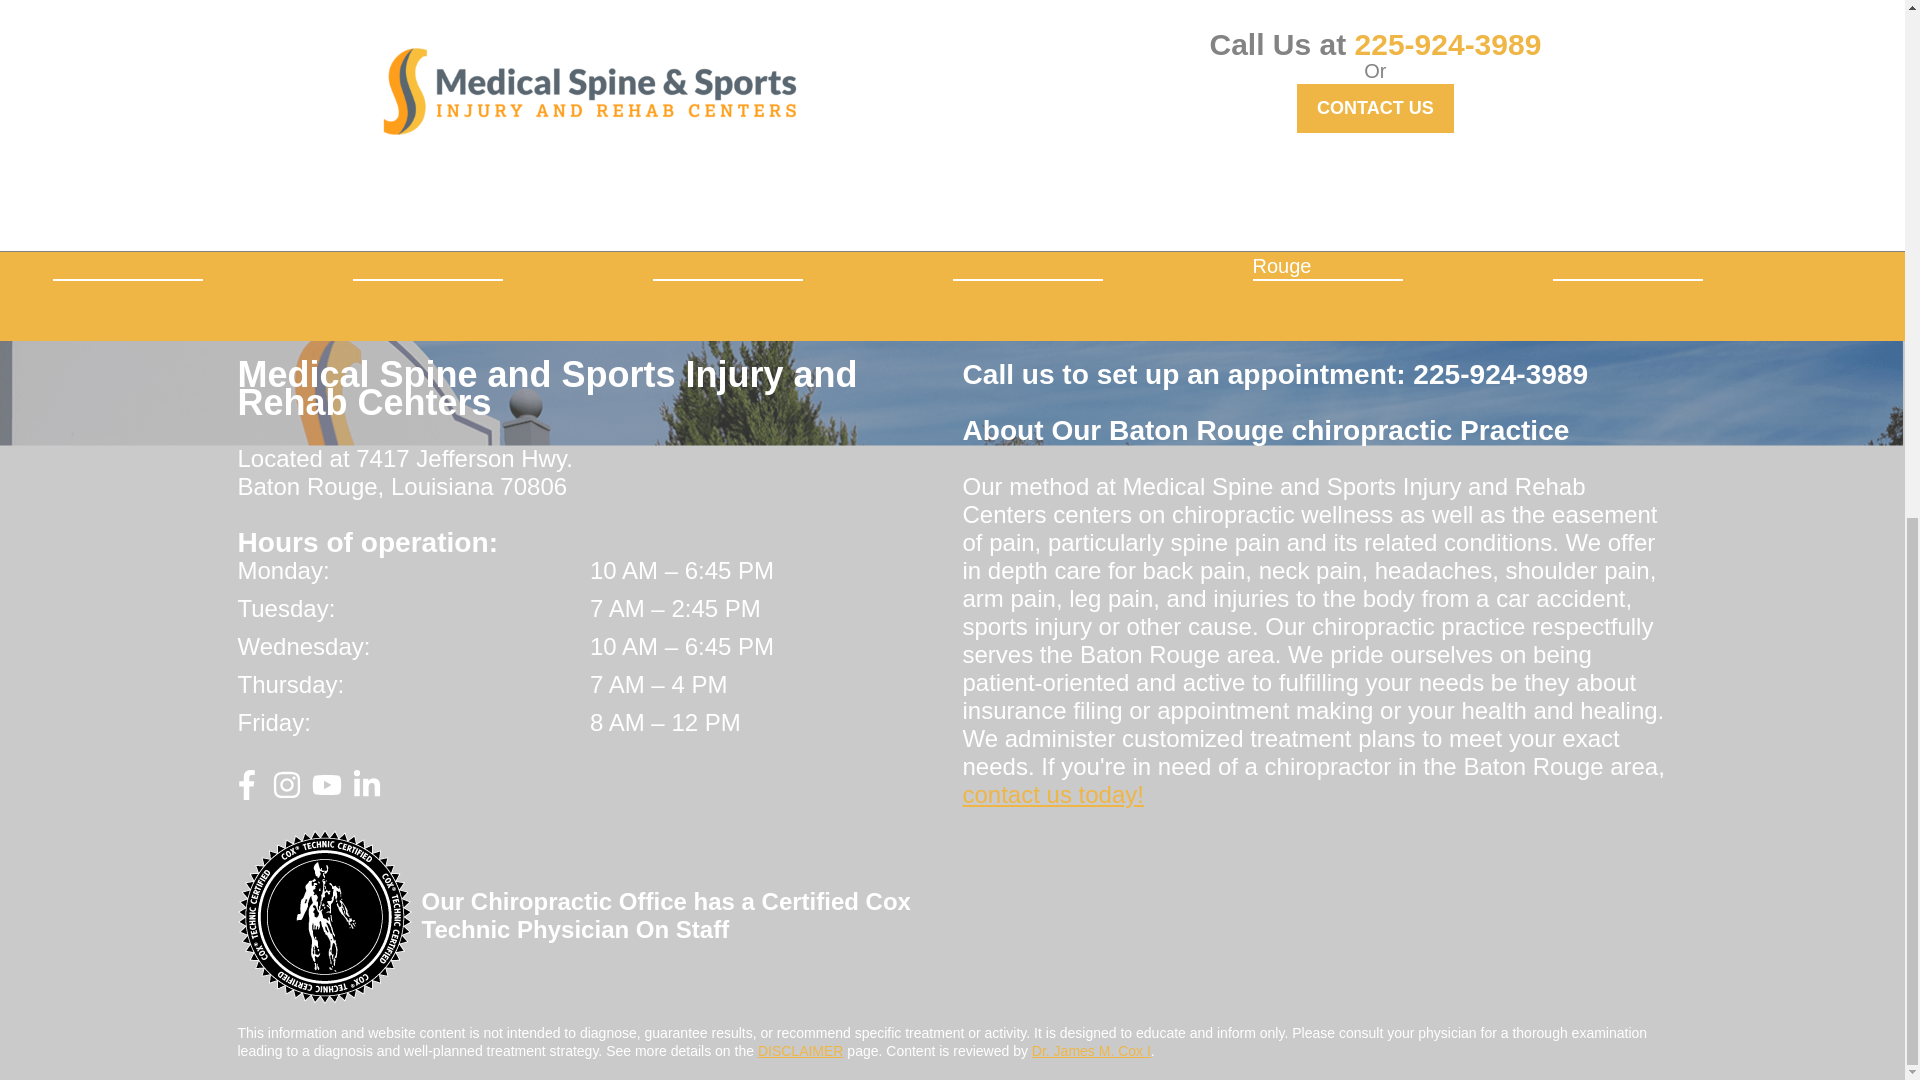 This screenshot has width=1920, height=1080. I want to click on Subscribe to us on YouTube, so click(326, 792).